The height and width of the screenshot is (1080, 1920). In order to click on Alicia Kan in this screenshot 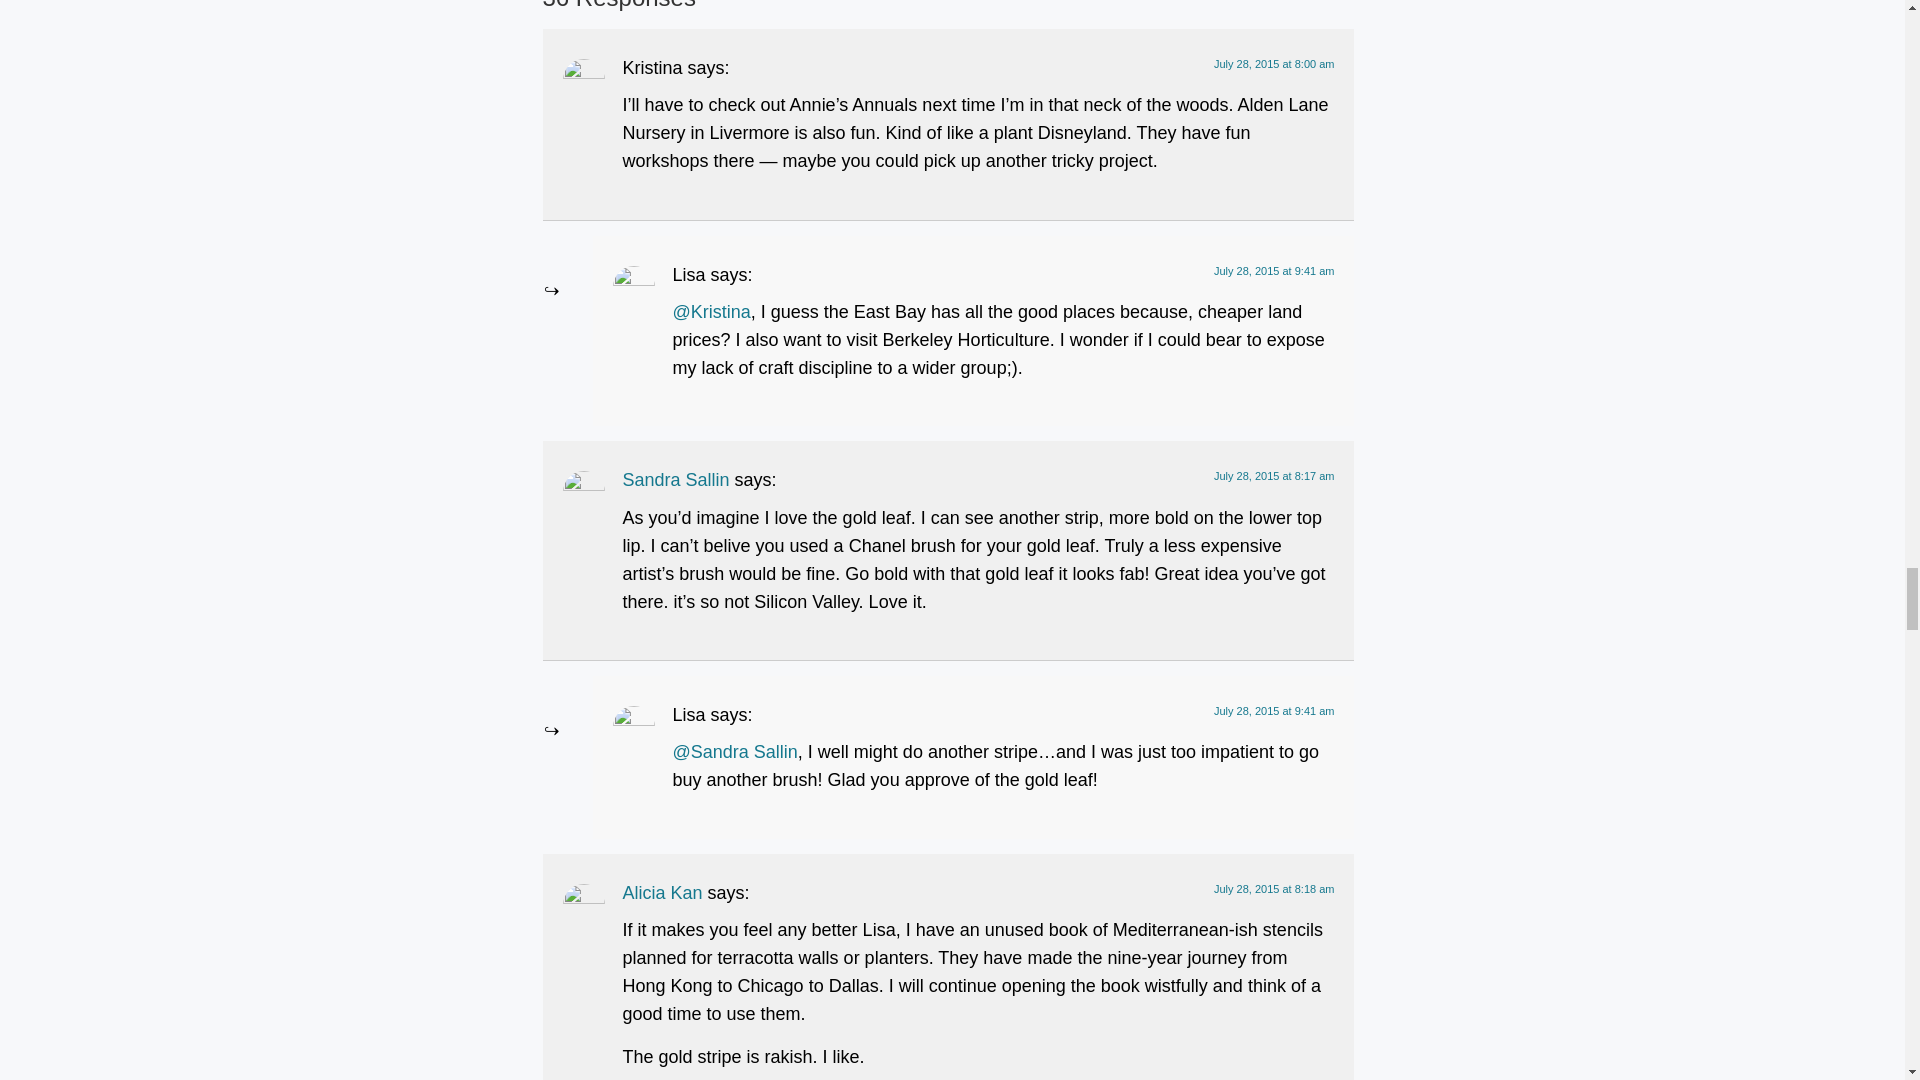, I will do `click(662, 892)`.